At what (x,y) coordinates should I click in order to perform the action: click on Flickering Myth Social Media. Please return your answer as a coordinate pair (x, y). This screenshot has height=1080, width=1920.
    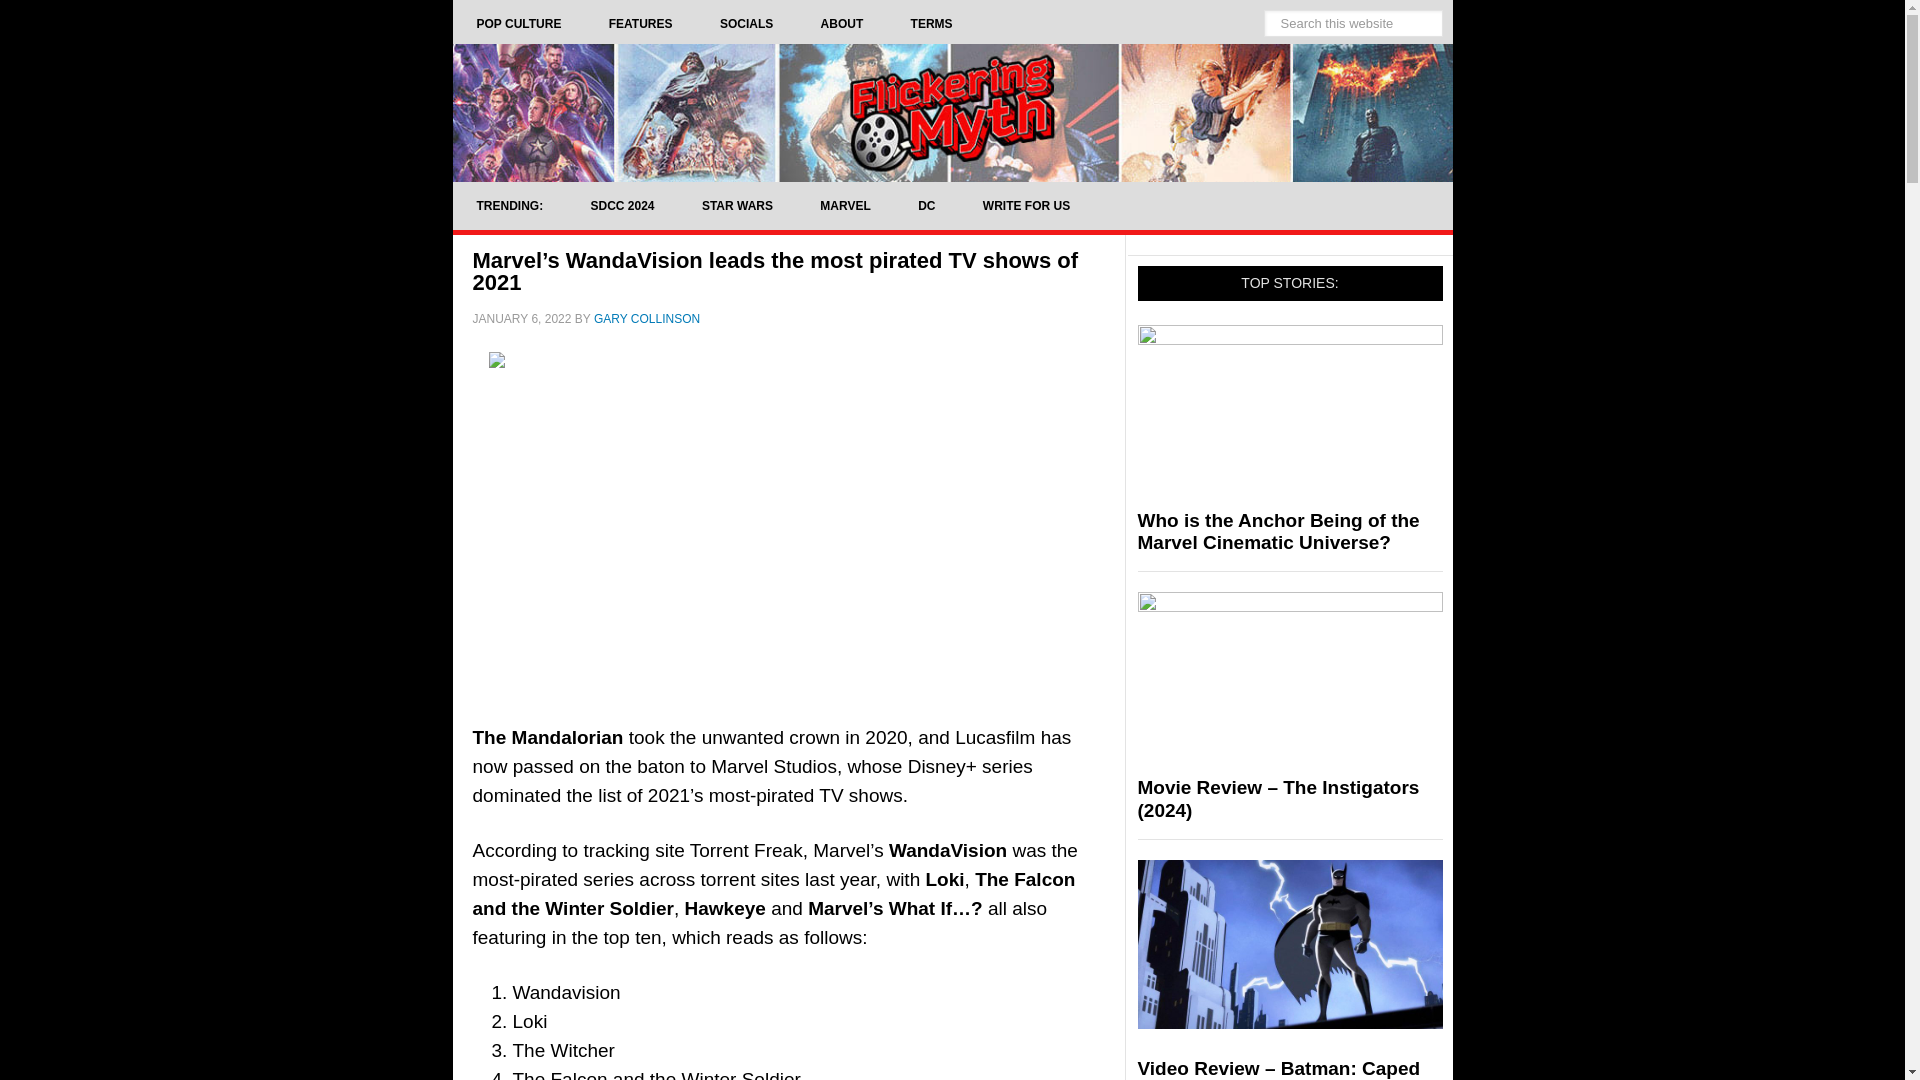
    Looking at the image, I should click on (746, 24).